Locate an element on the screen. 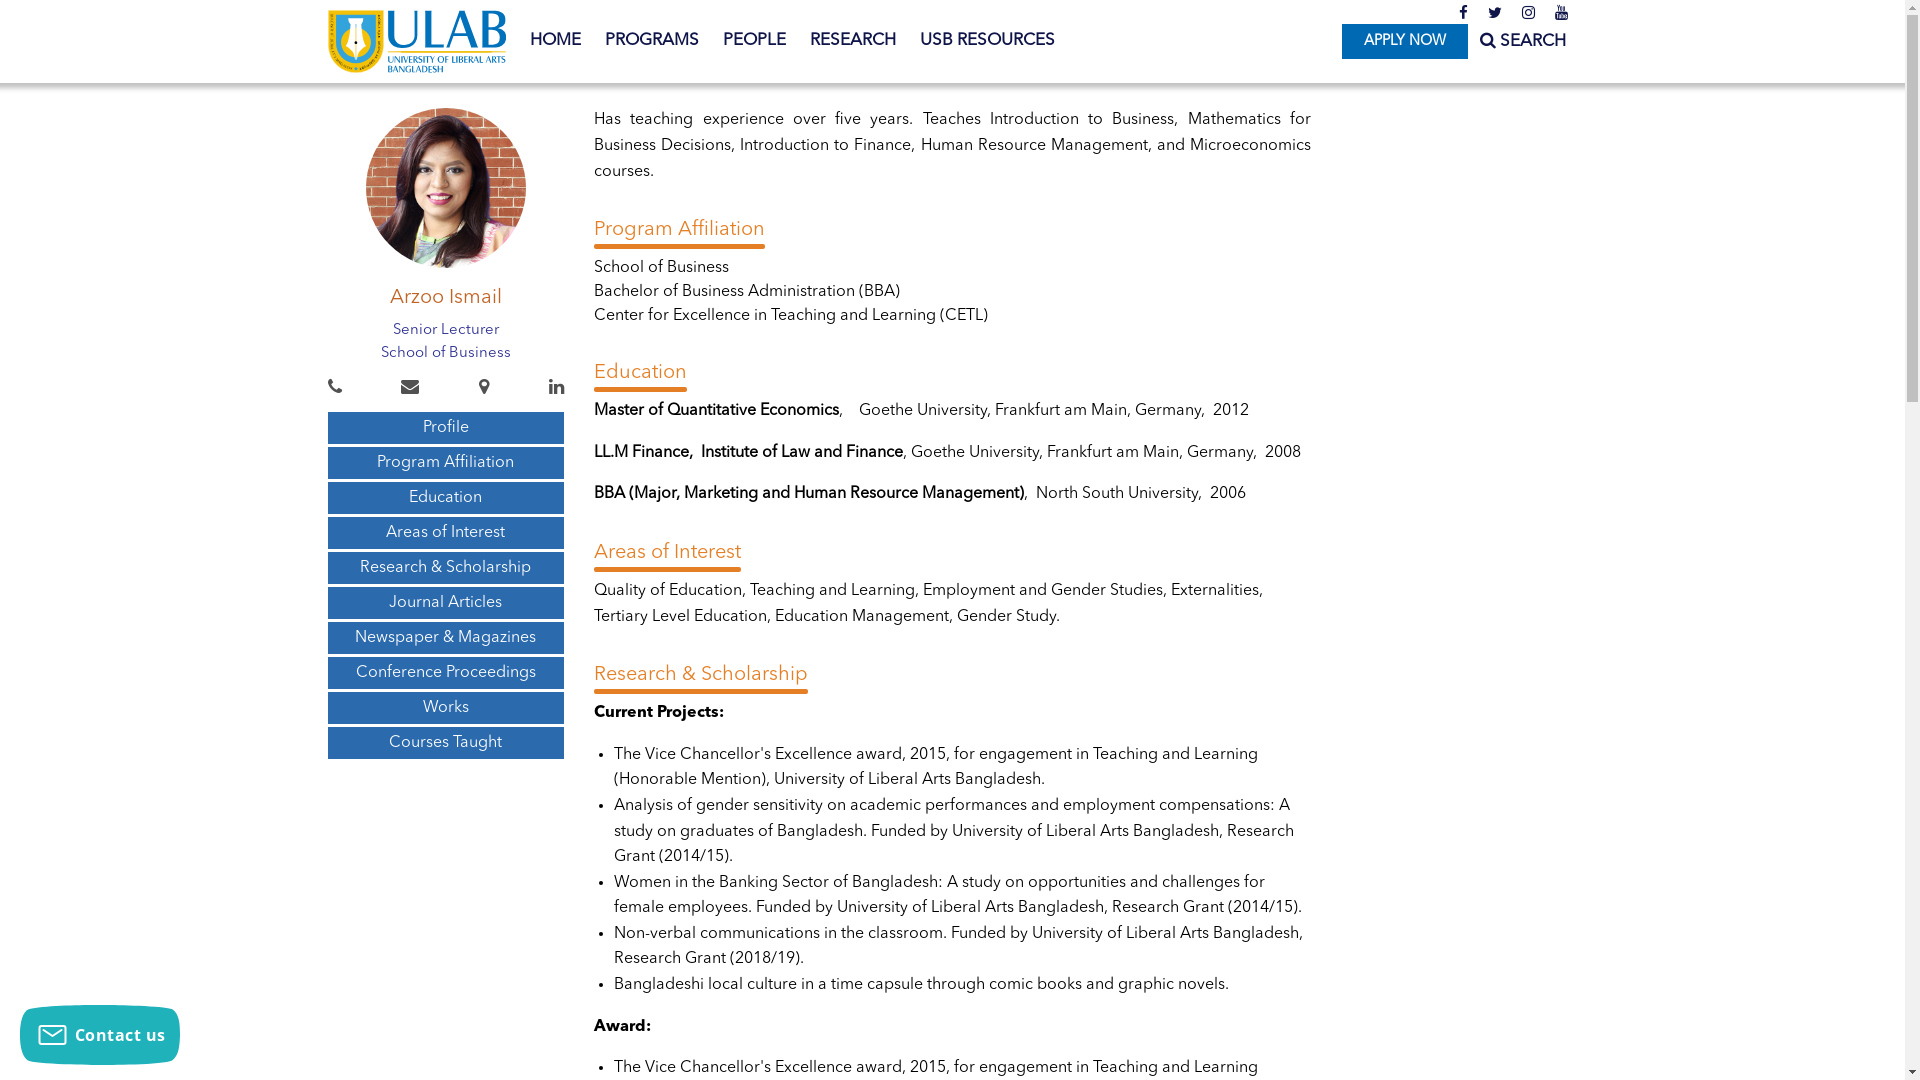 This screenshot has width=1920, height=1080. PEOPLE is located at coordinates (754, 41).